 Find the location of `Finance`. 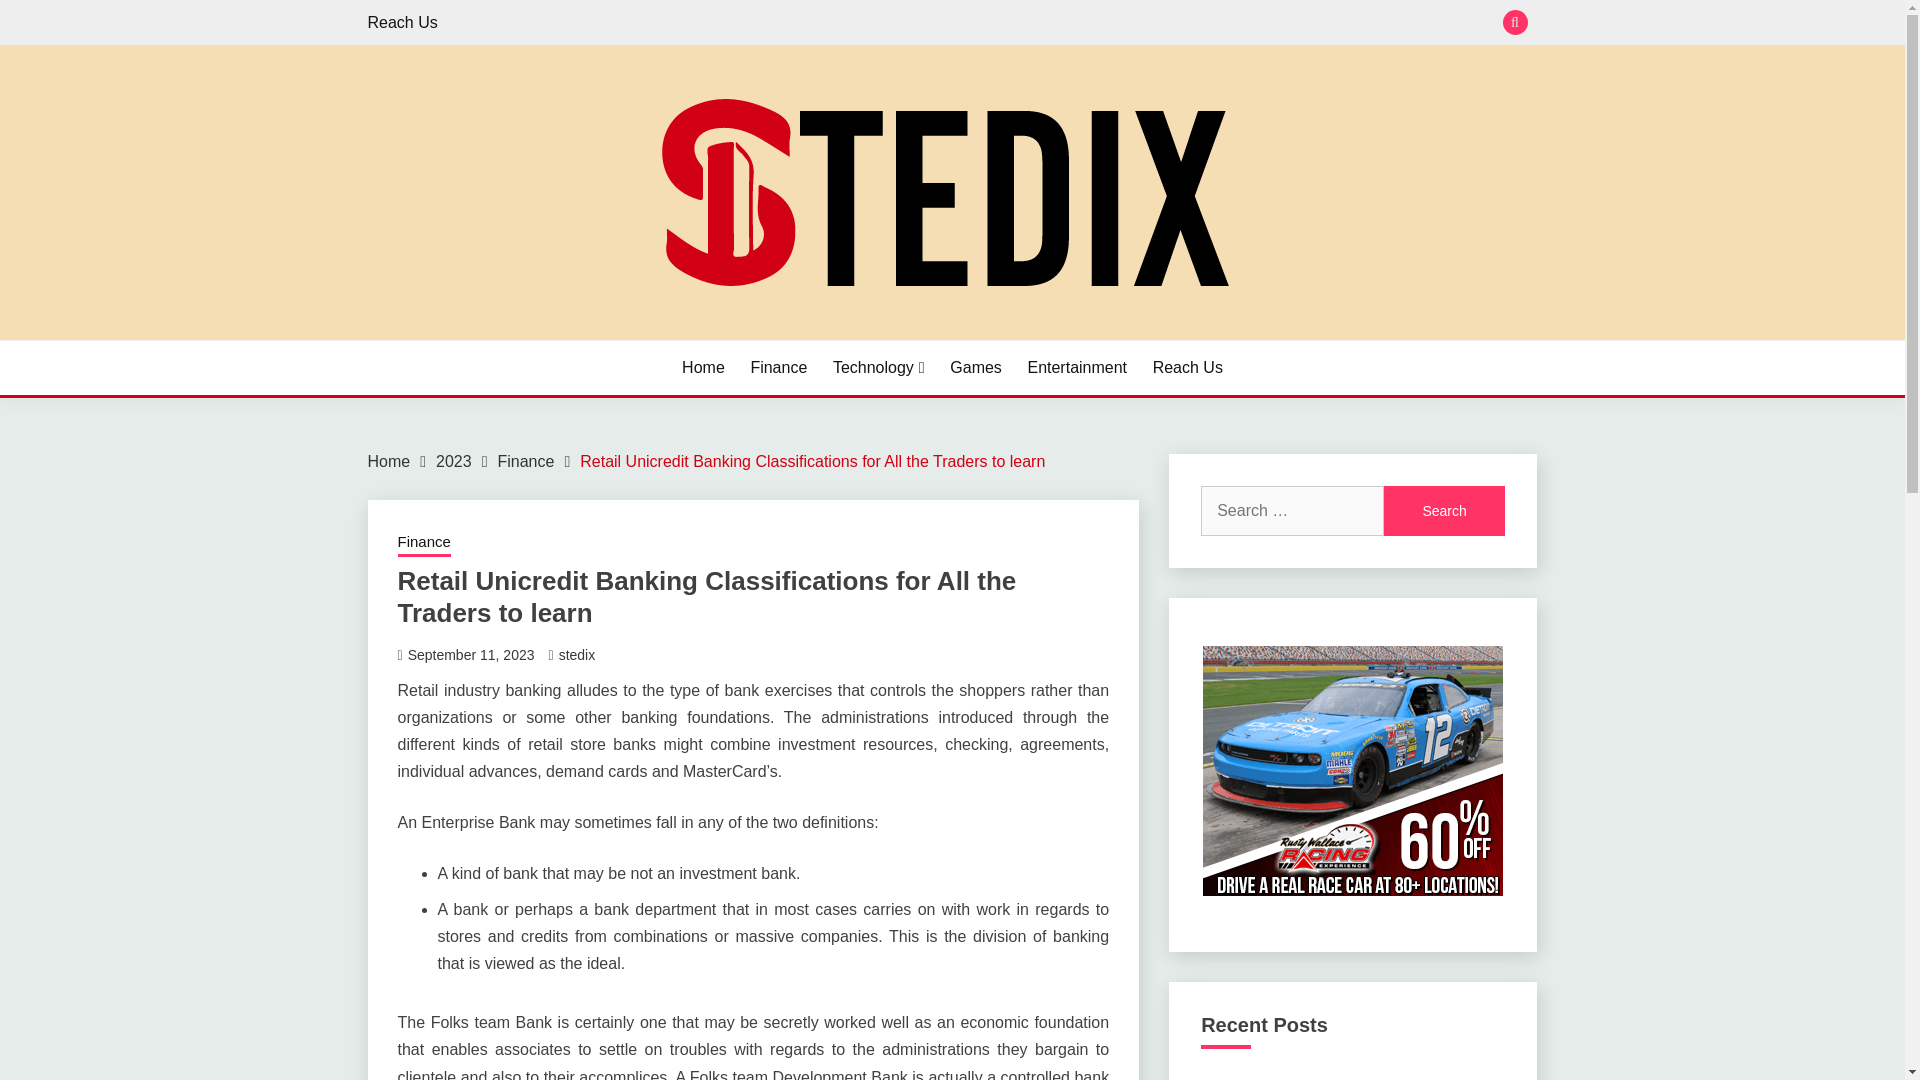

Finance is located at coordinates (424, 544).